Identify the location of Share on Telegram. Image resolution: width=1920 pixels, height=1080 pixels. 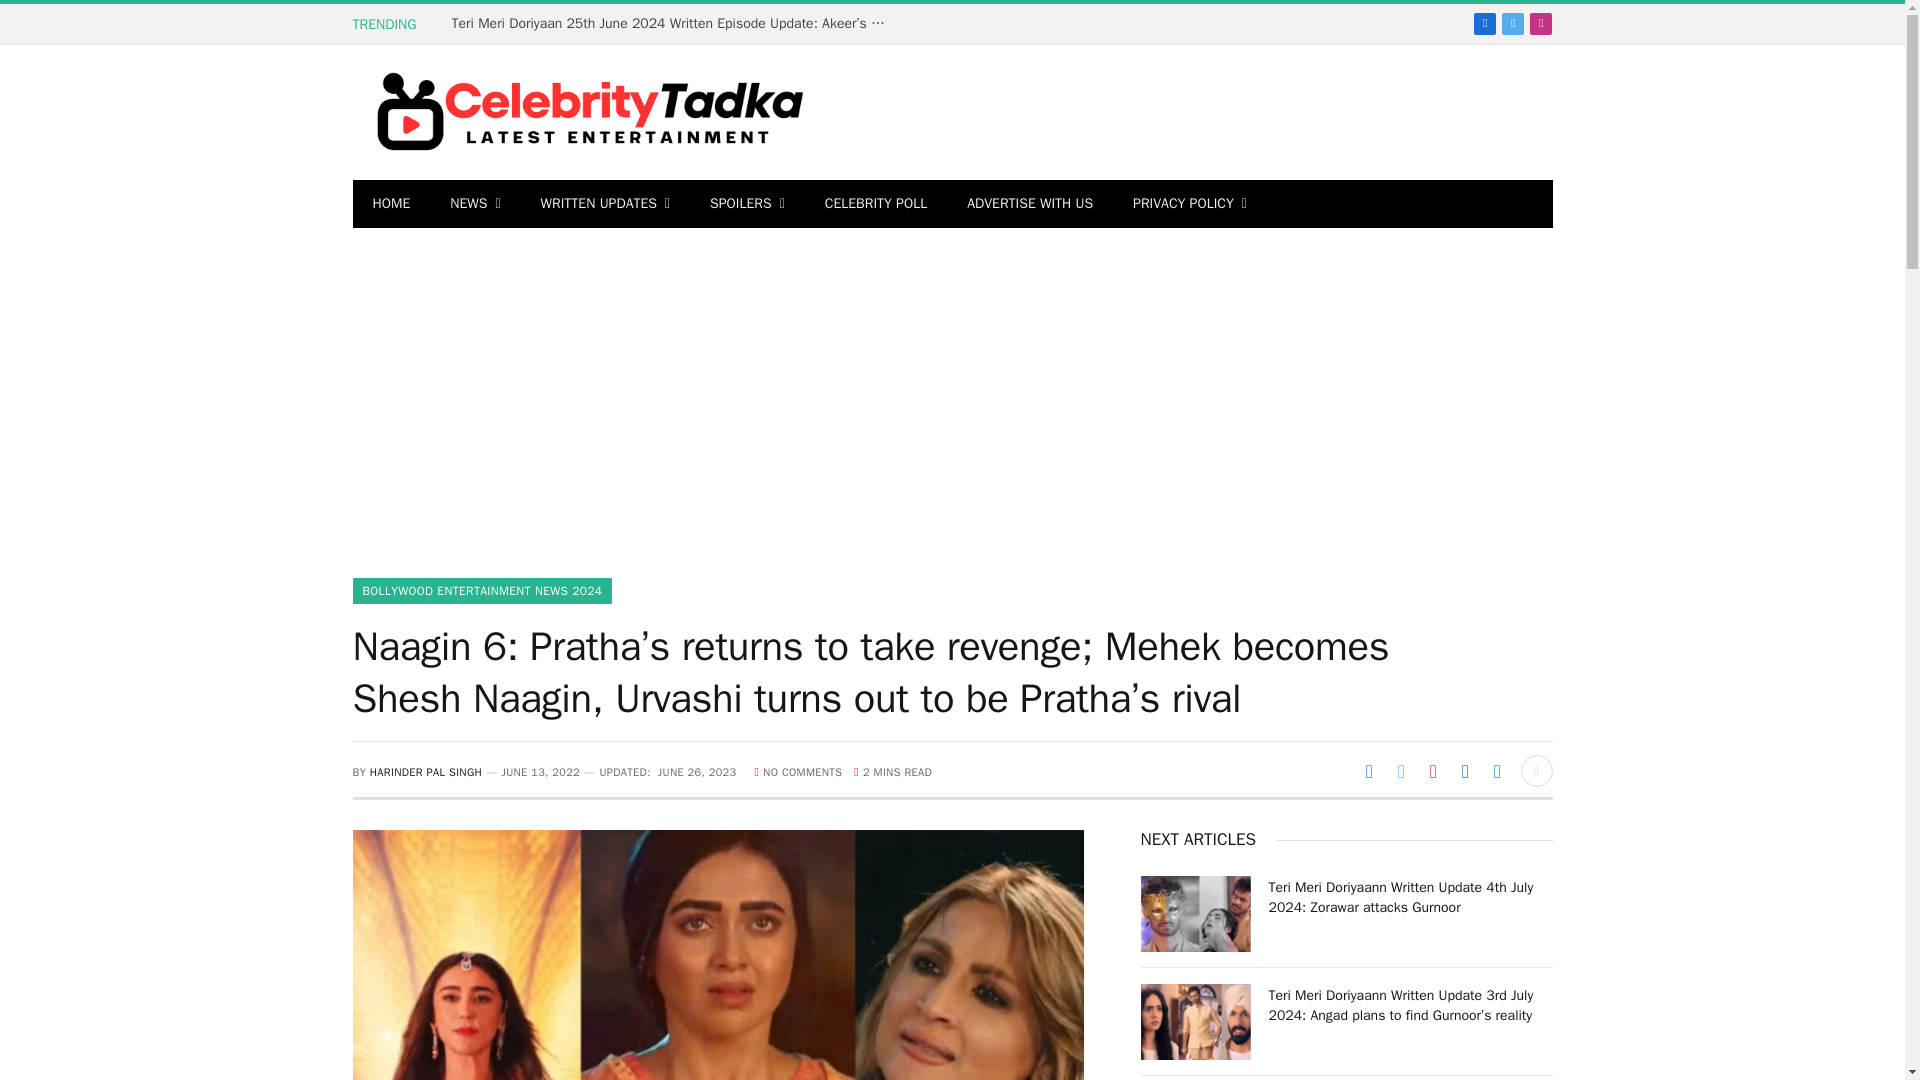
(1497, 770).